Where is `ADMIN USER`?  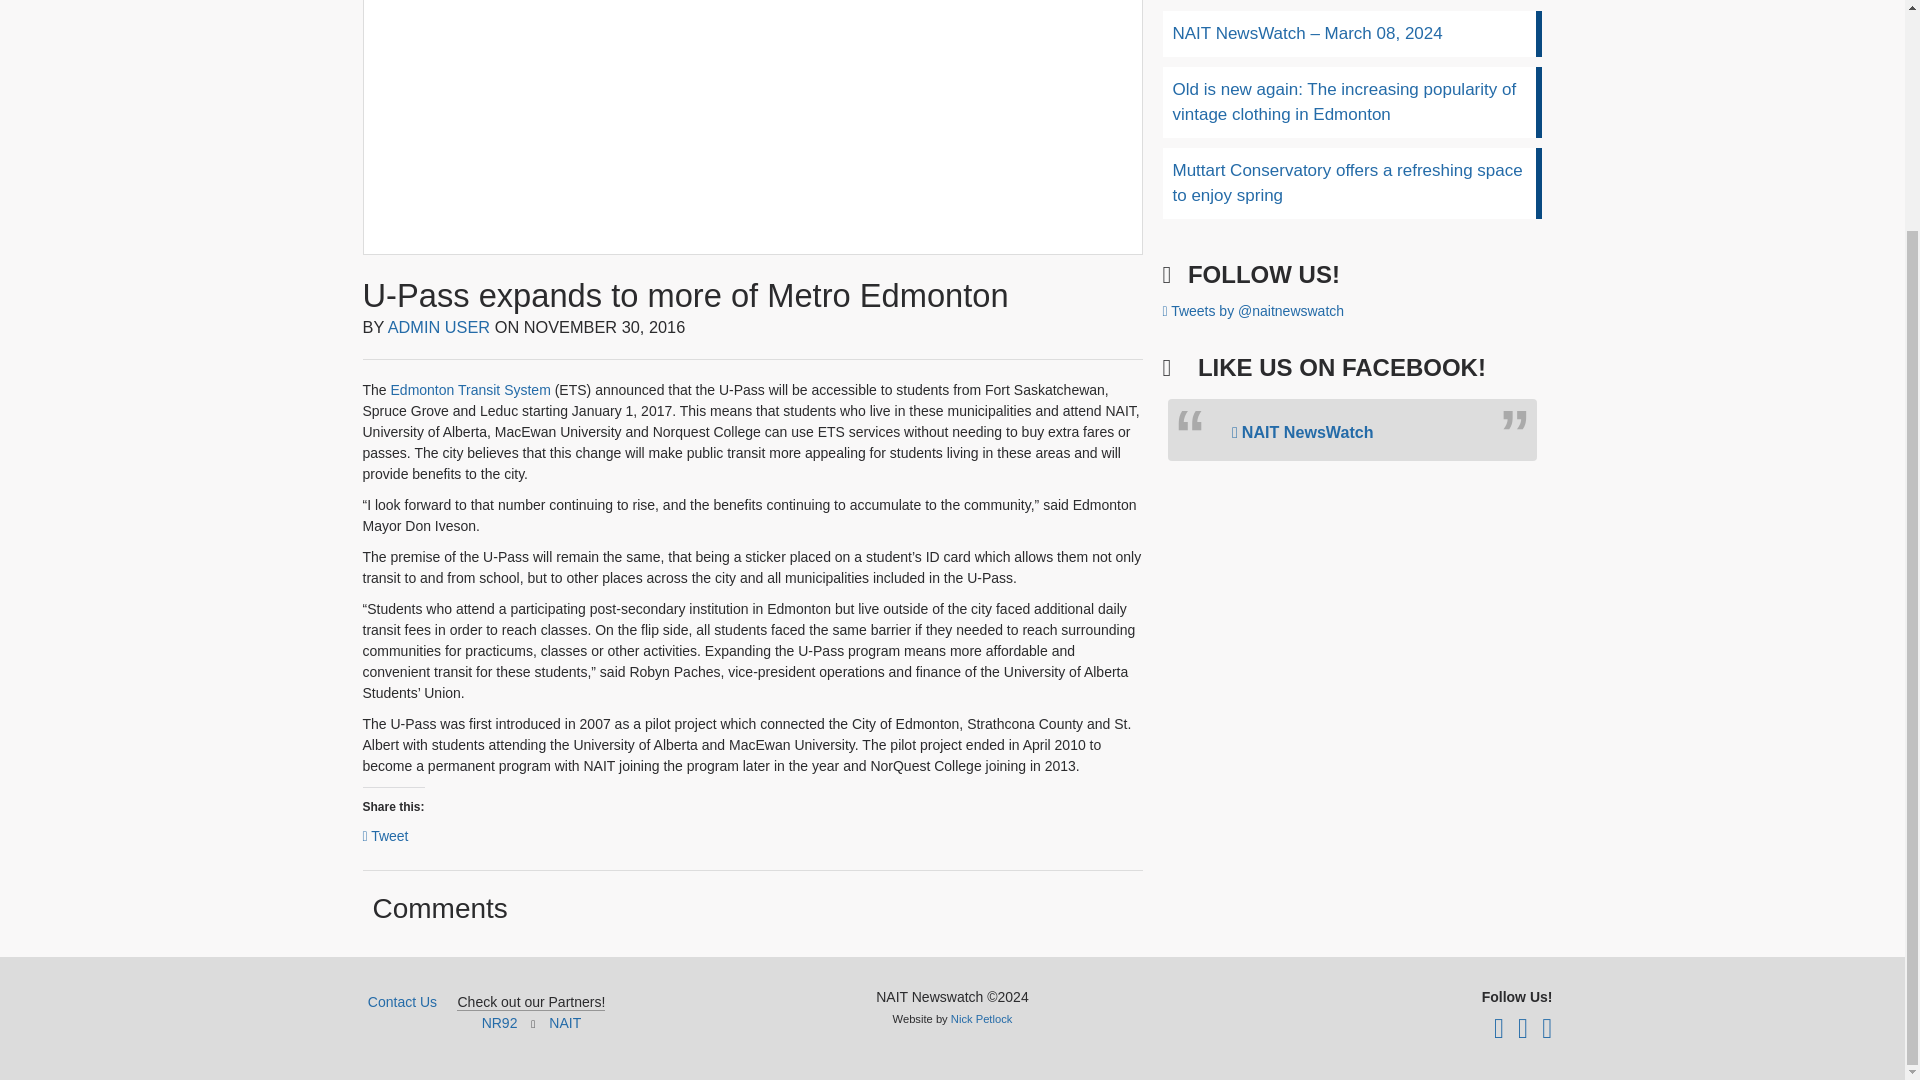
ADMIN USER is located at coordinates (439, 326).